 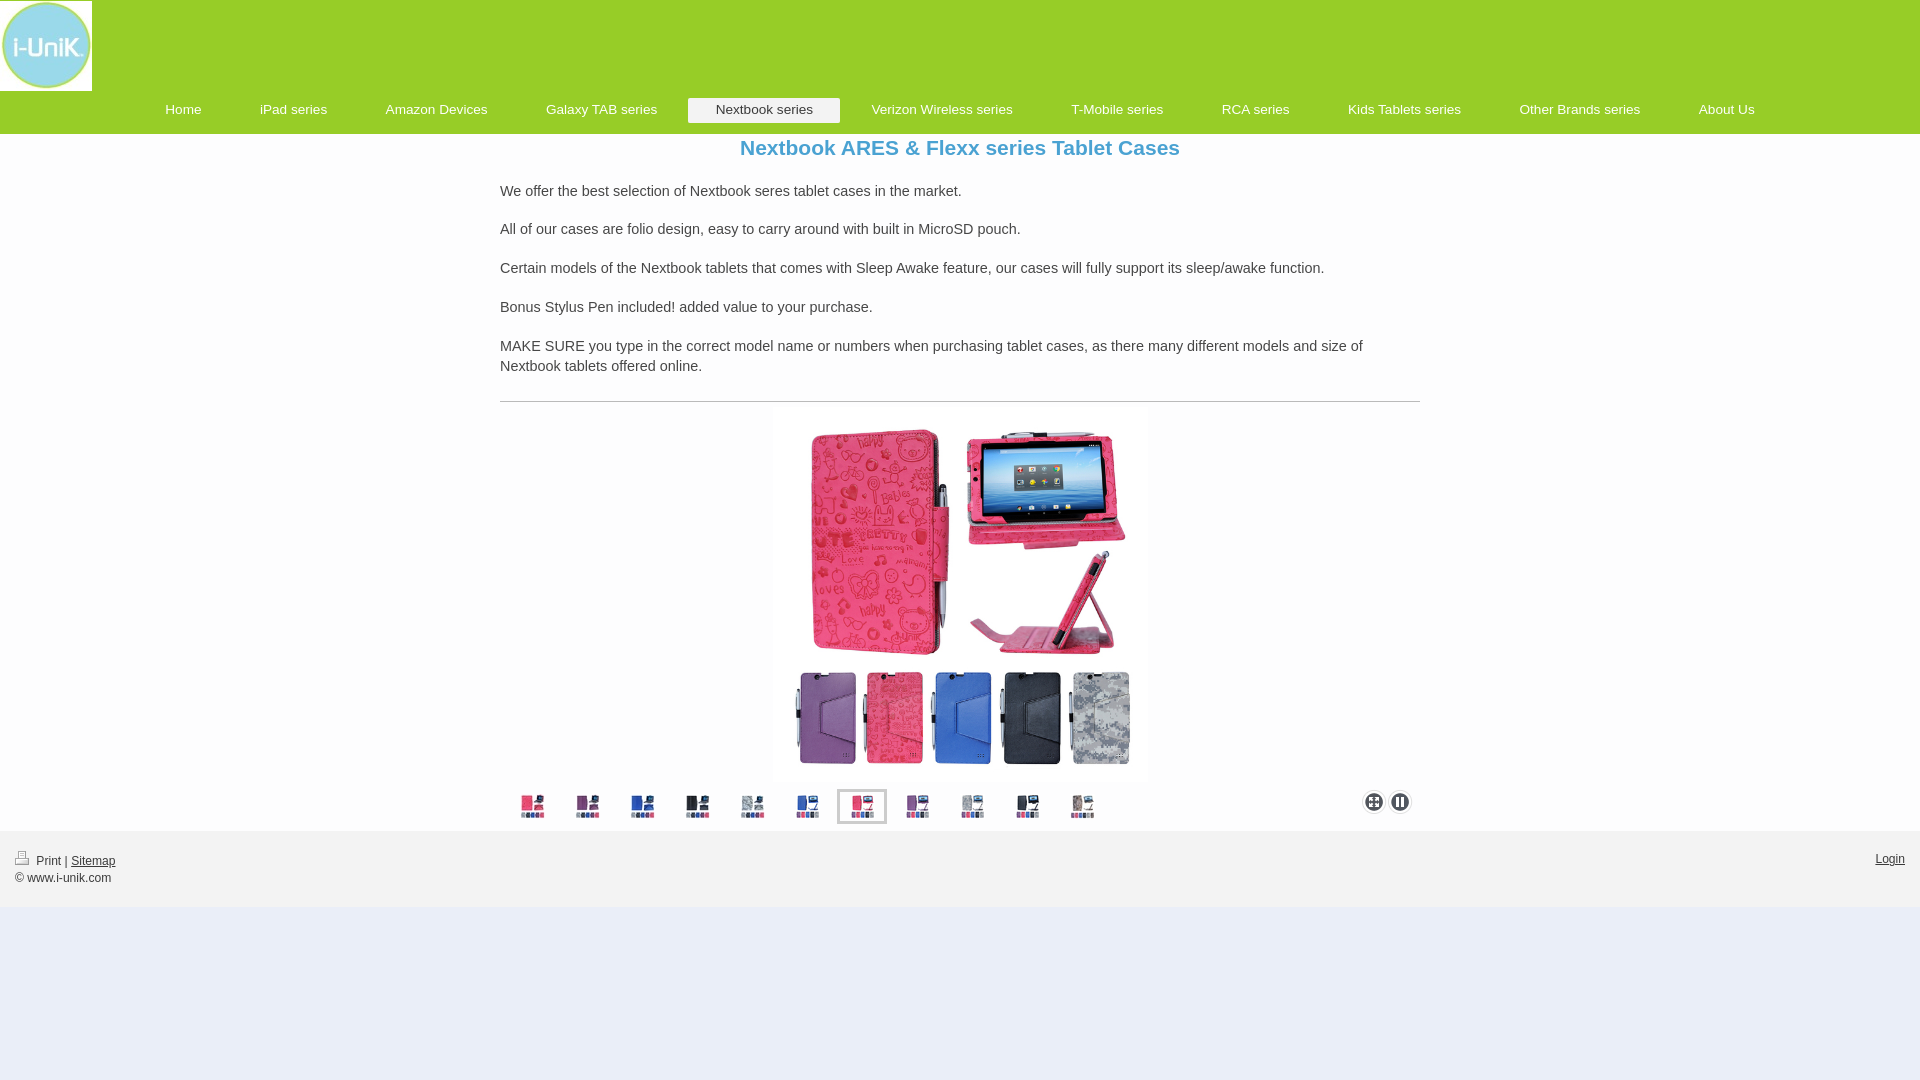 I want to click on About Us, so click(x=1726, y=110).